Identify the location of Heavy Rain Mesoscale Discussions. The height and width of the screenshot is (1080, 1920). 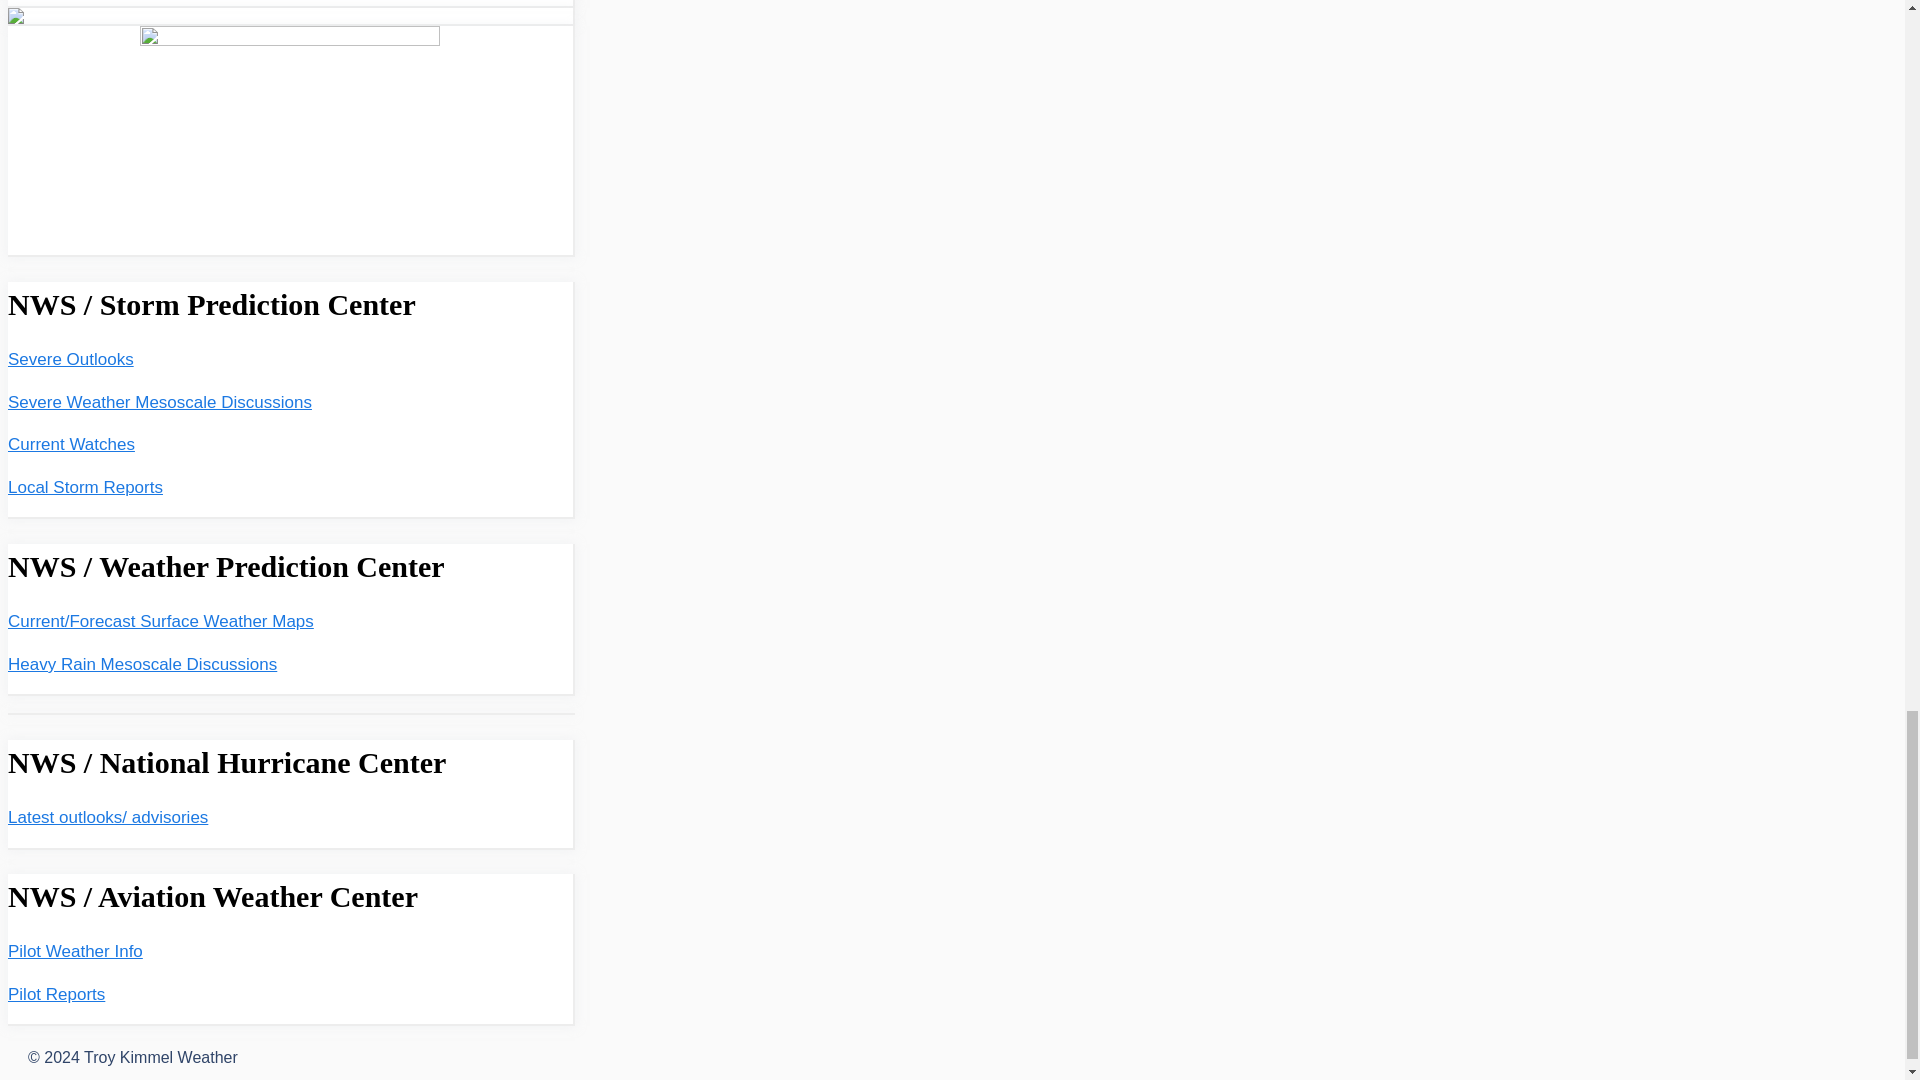
(142, 664).